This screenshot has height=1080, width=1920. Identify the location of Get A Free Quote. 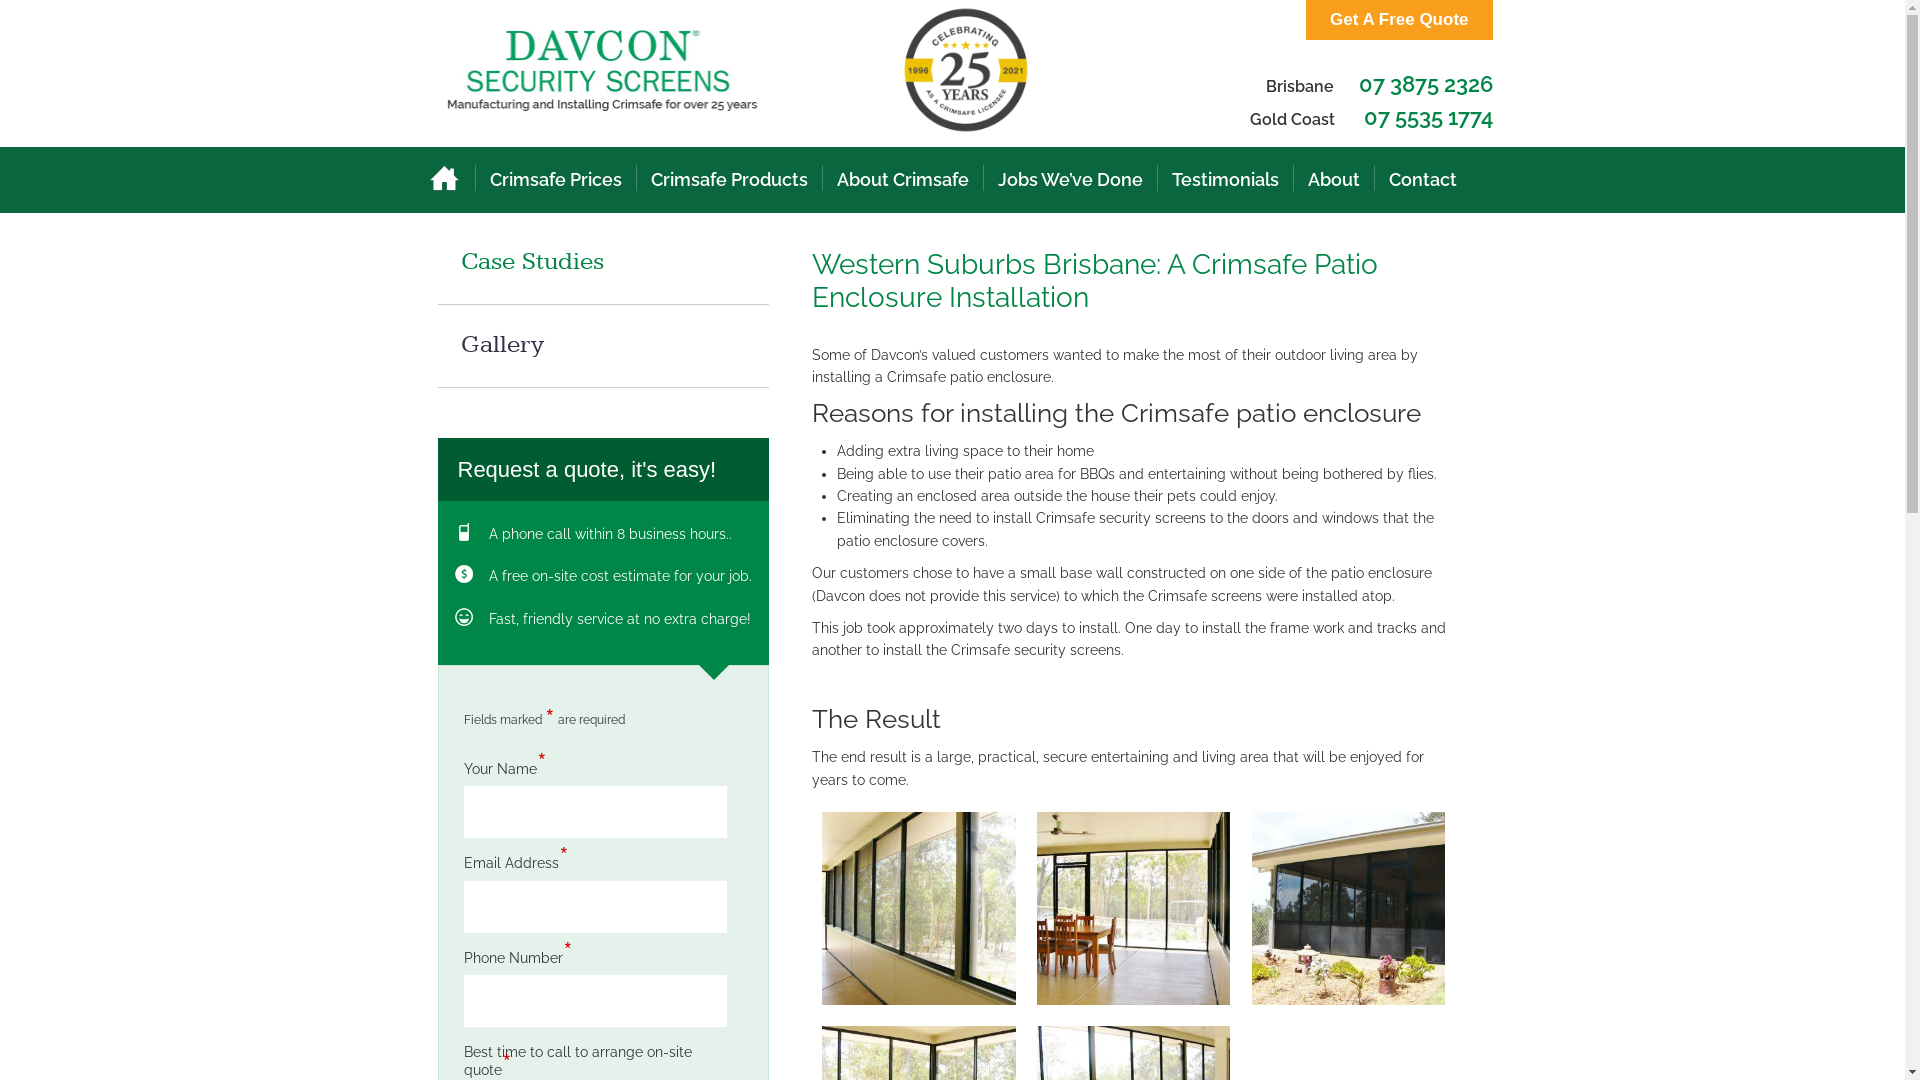
(1400, 20).